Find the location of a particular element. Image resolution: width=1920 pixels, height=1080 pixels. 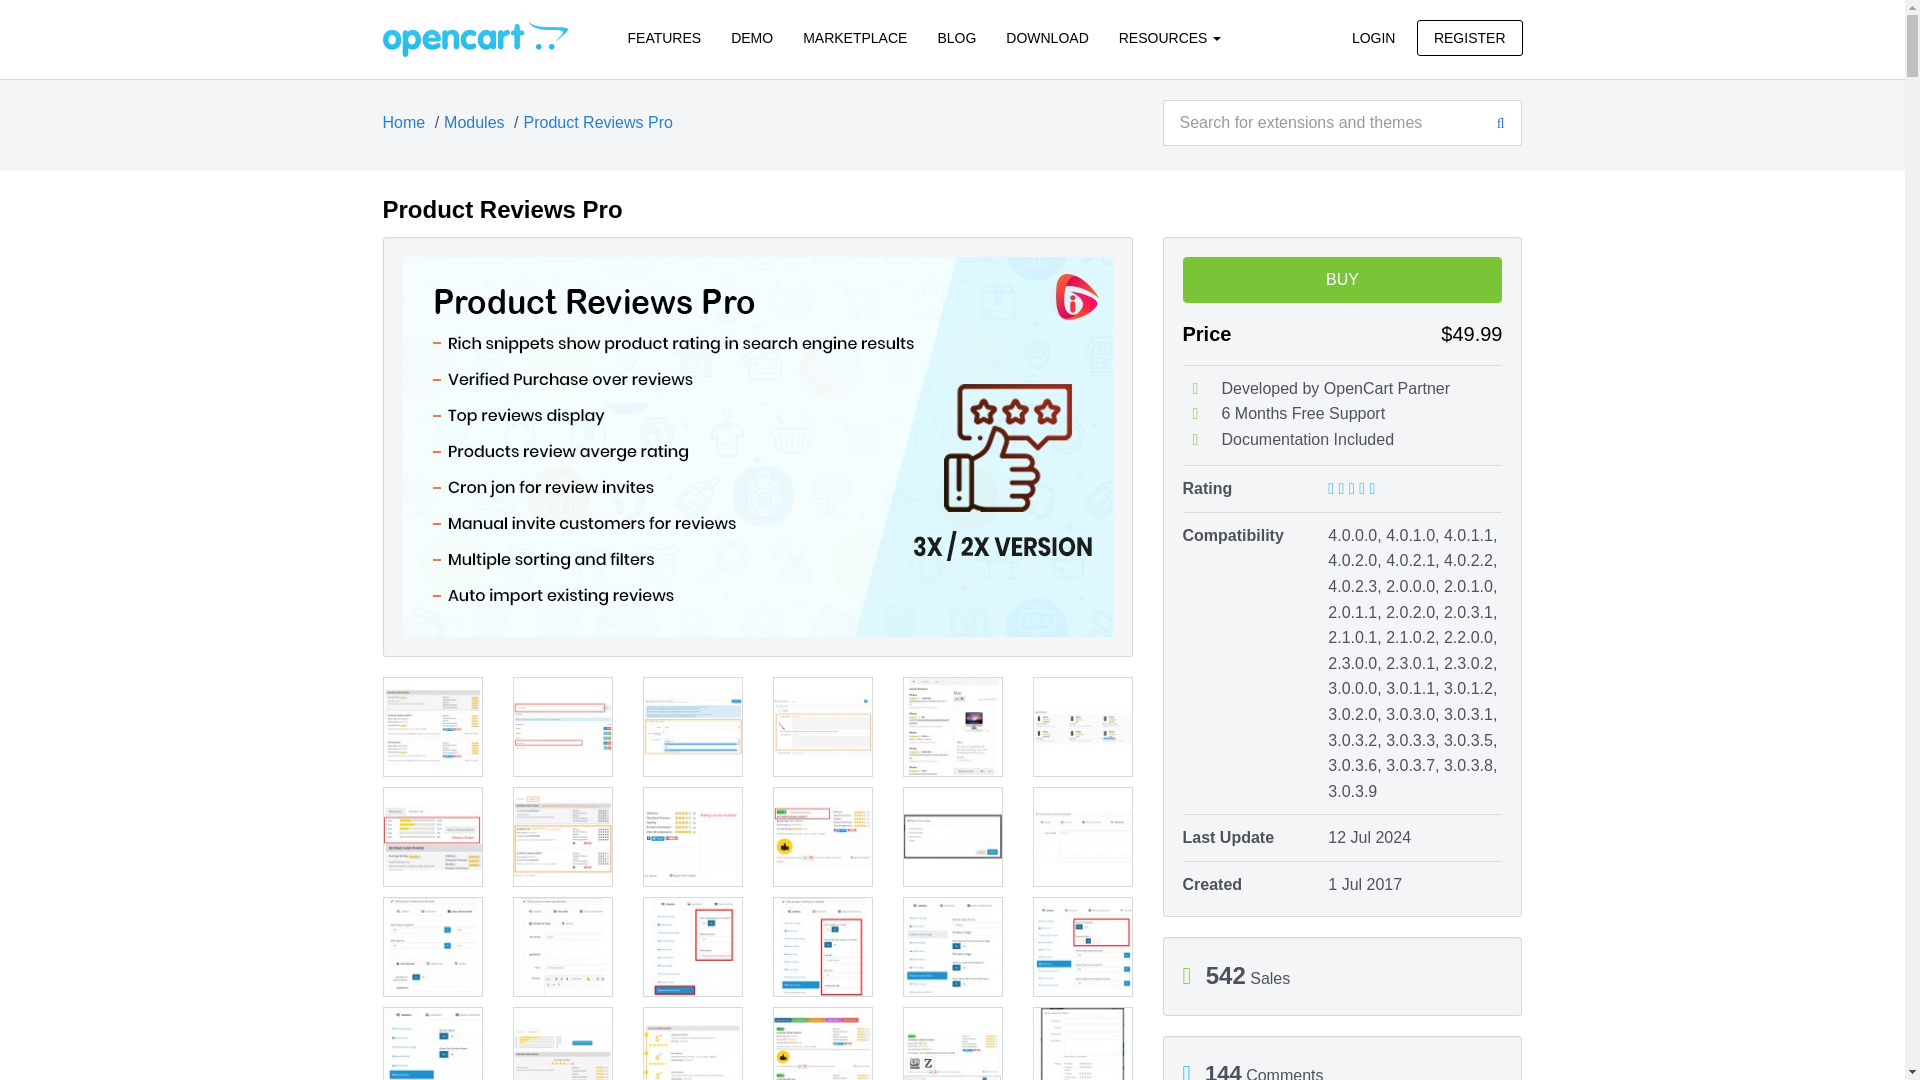

Home is located at coordinates (403, 122).